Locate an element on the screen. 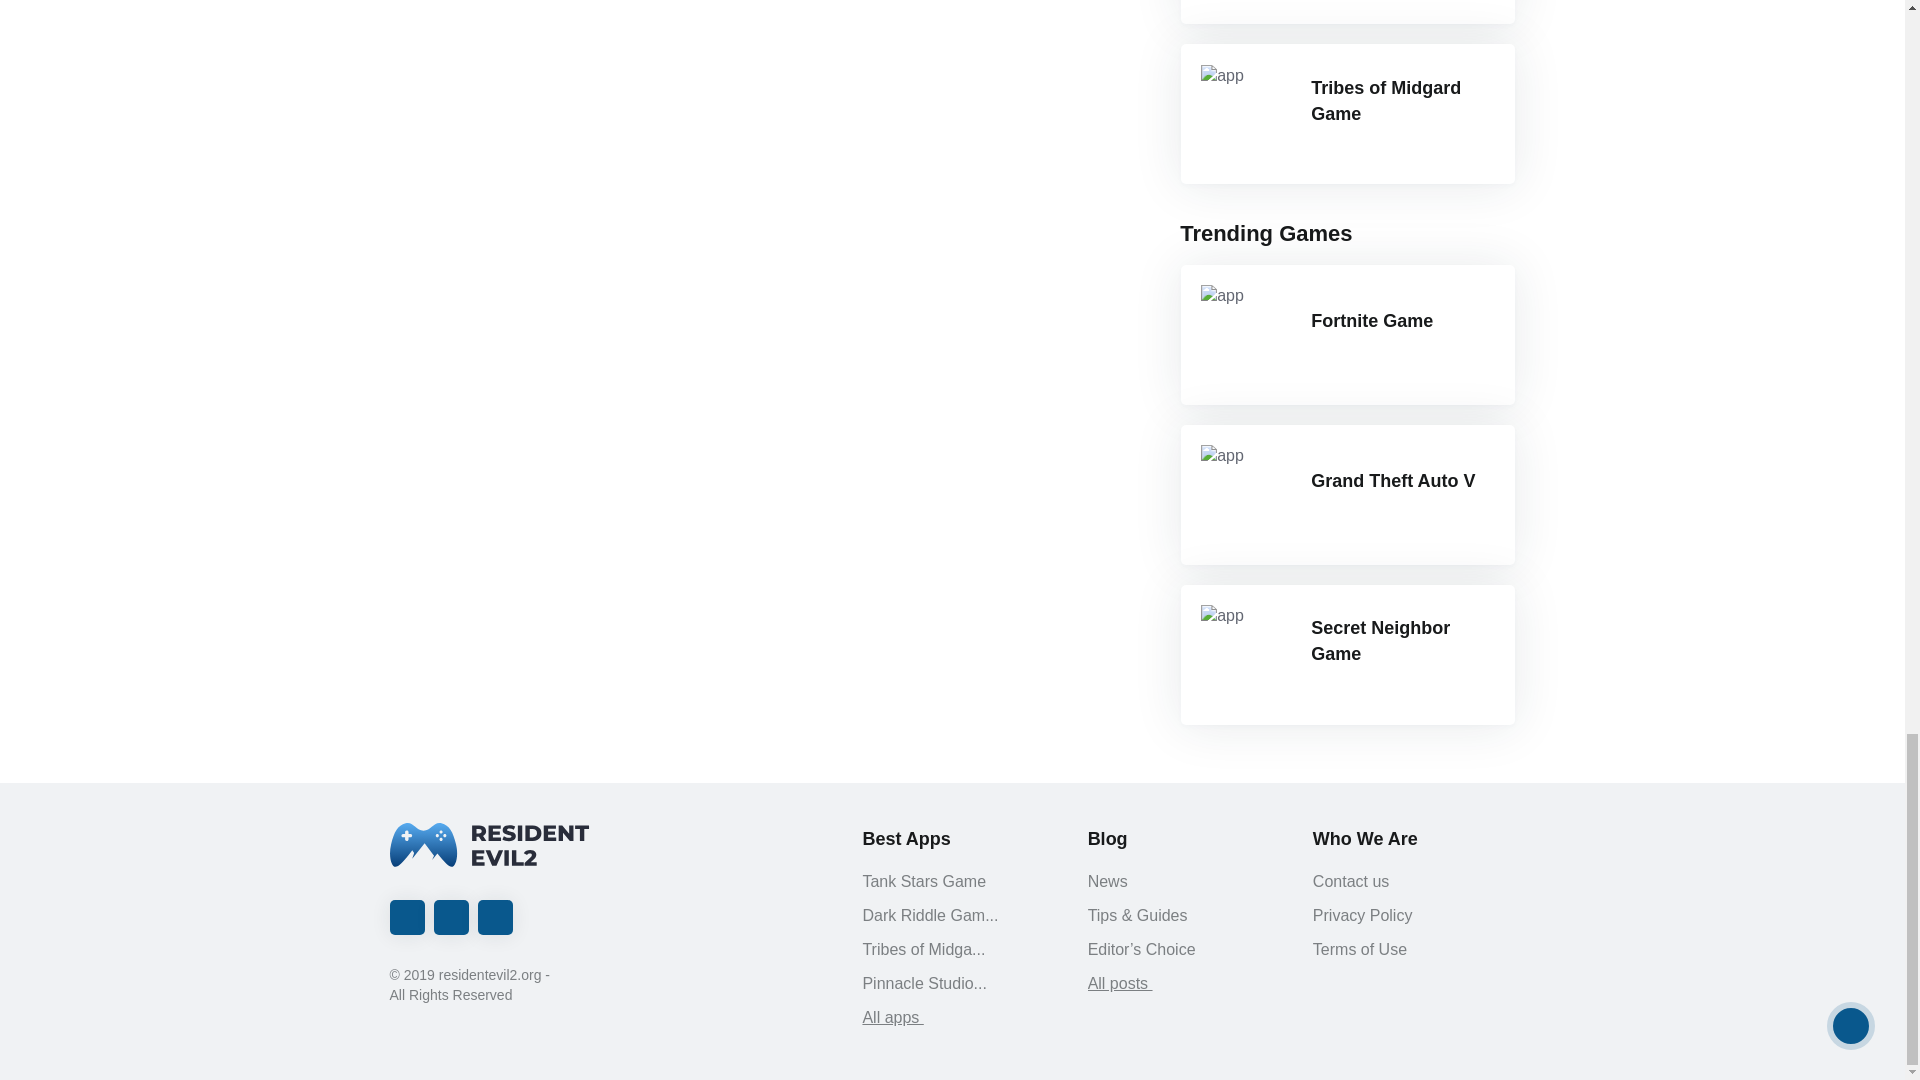  Grand Theft Auto V is located at coordinates (1347, 494).